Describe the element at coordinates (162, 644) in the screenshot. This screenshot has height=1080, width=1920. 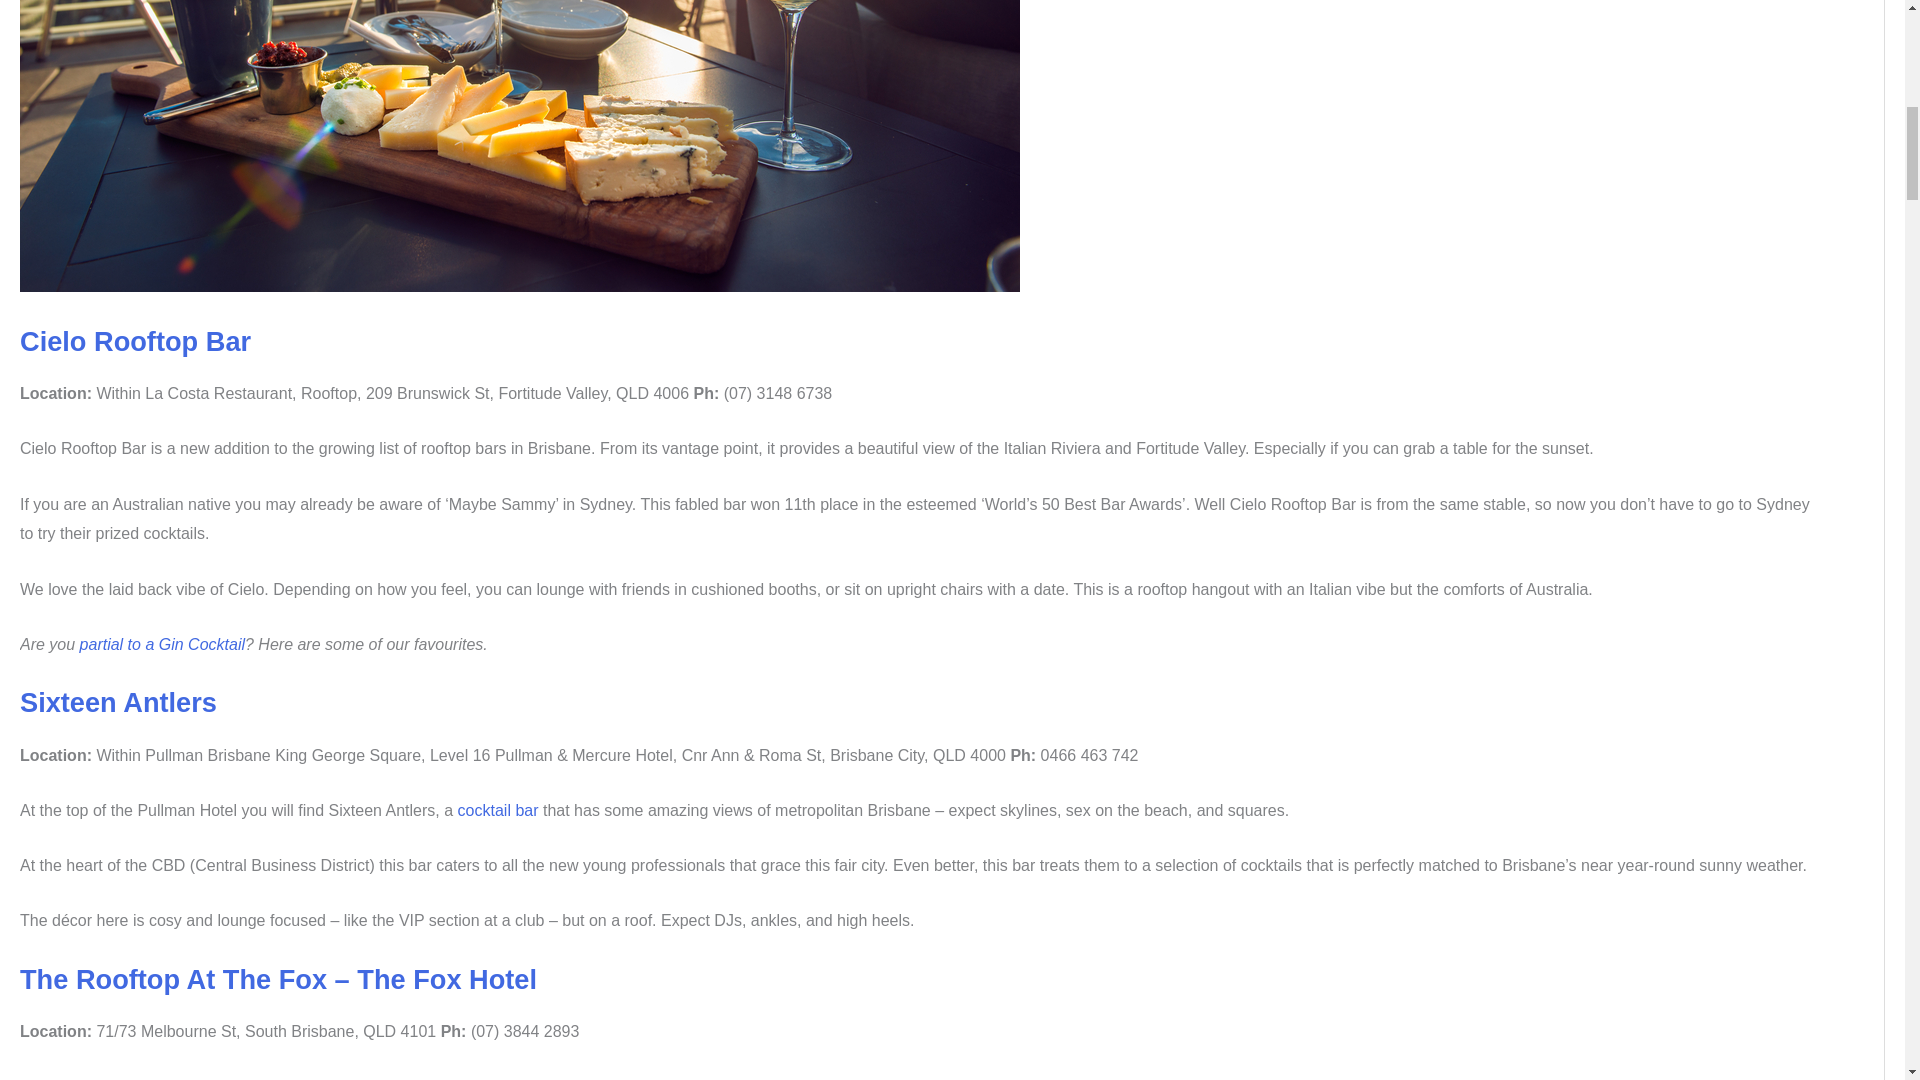
I see `partial to a Gin Cocktail` at that location.